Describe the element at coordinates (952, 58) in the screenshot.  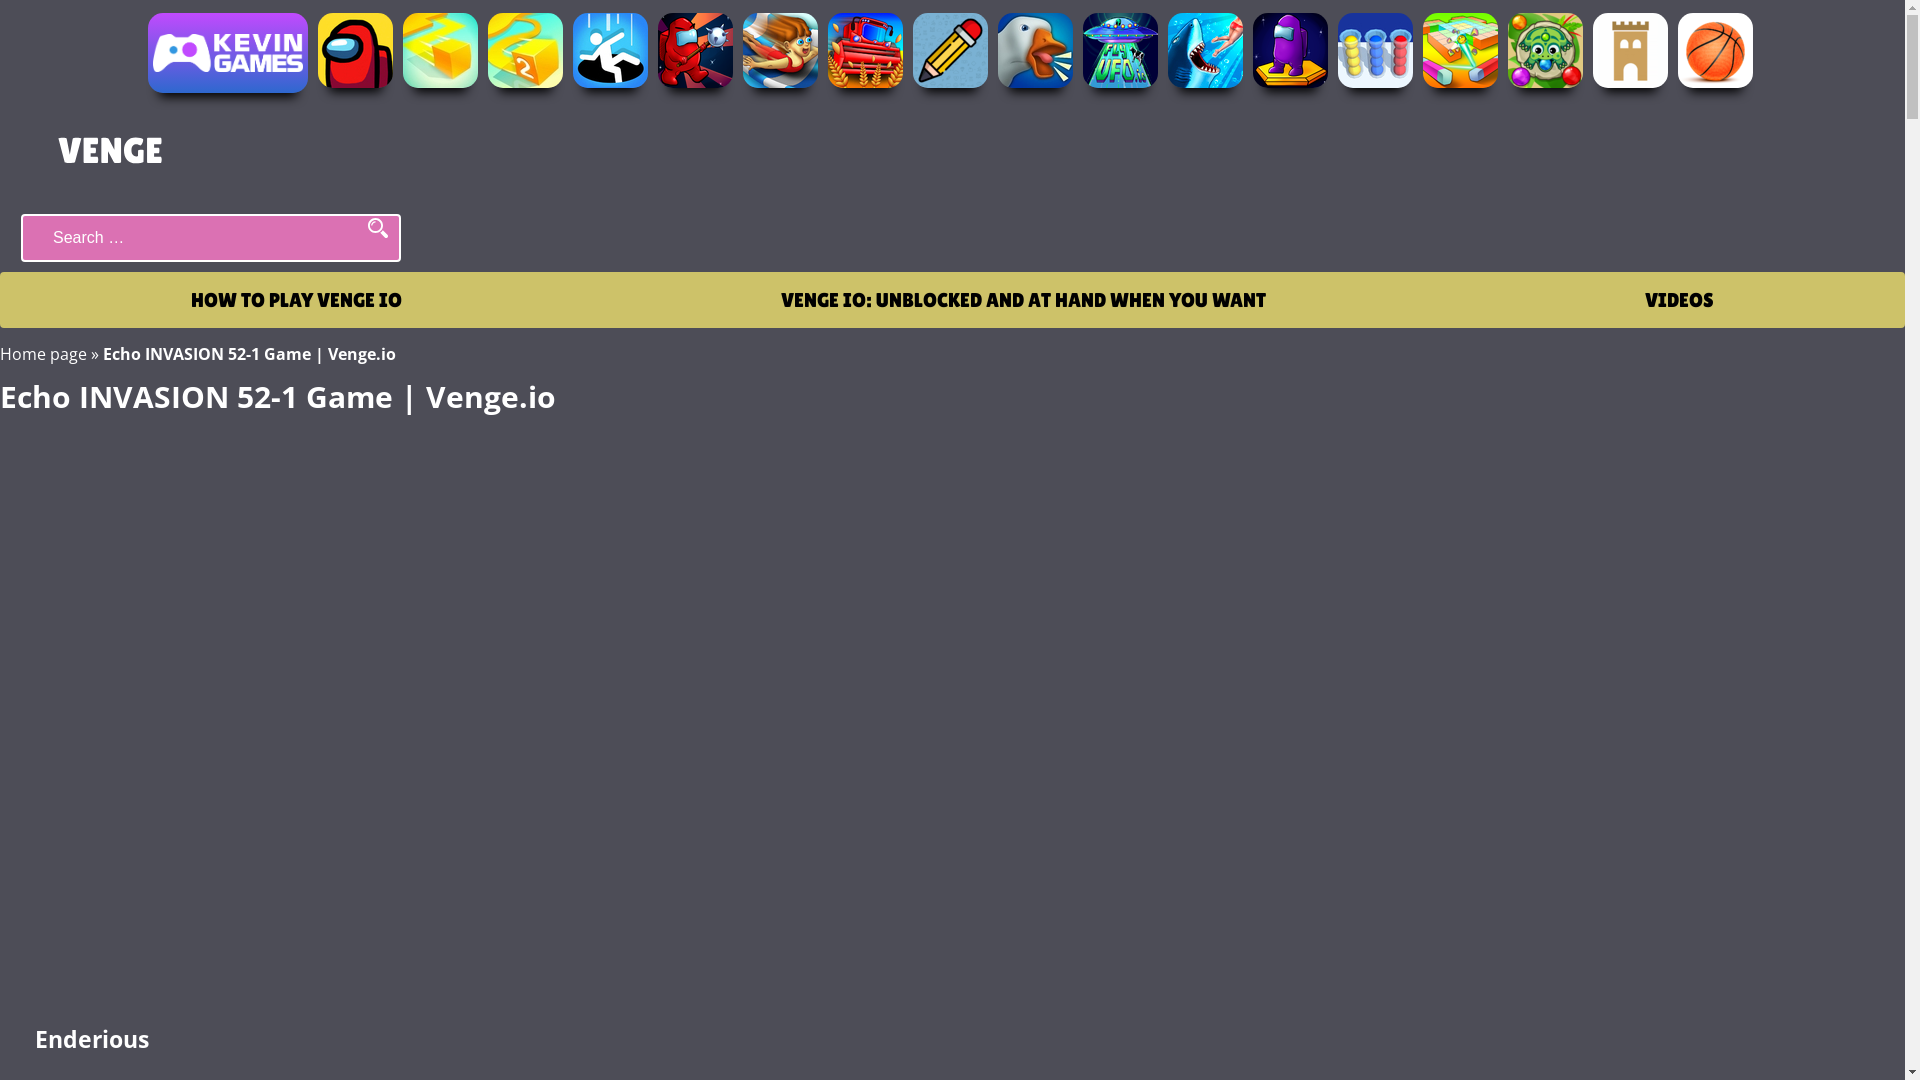
I see `Game link1330` at that location.